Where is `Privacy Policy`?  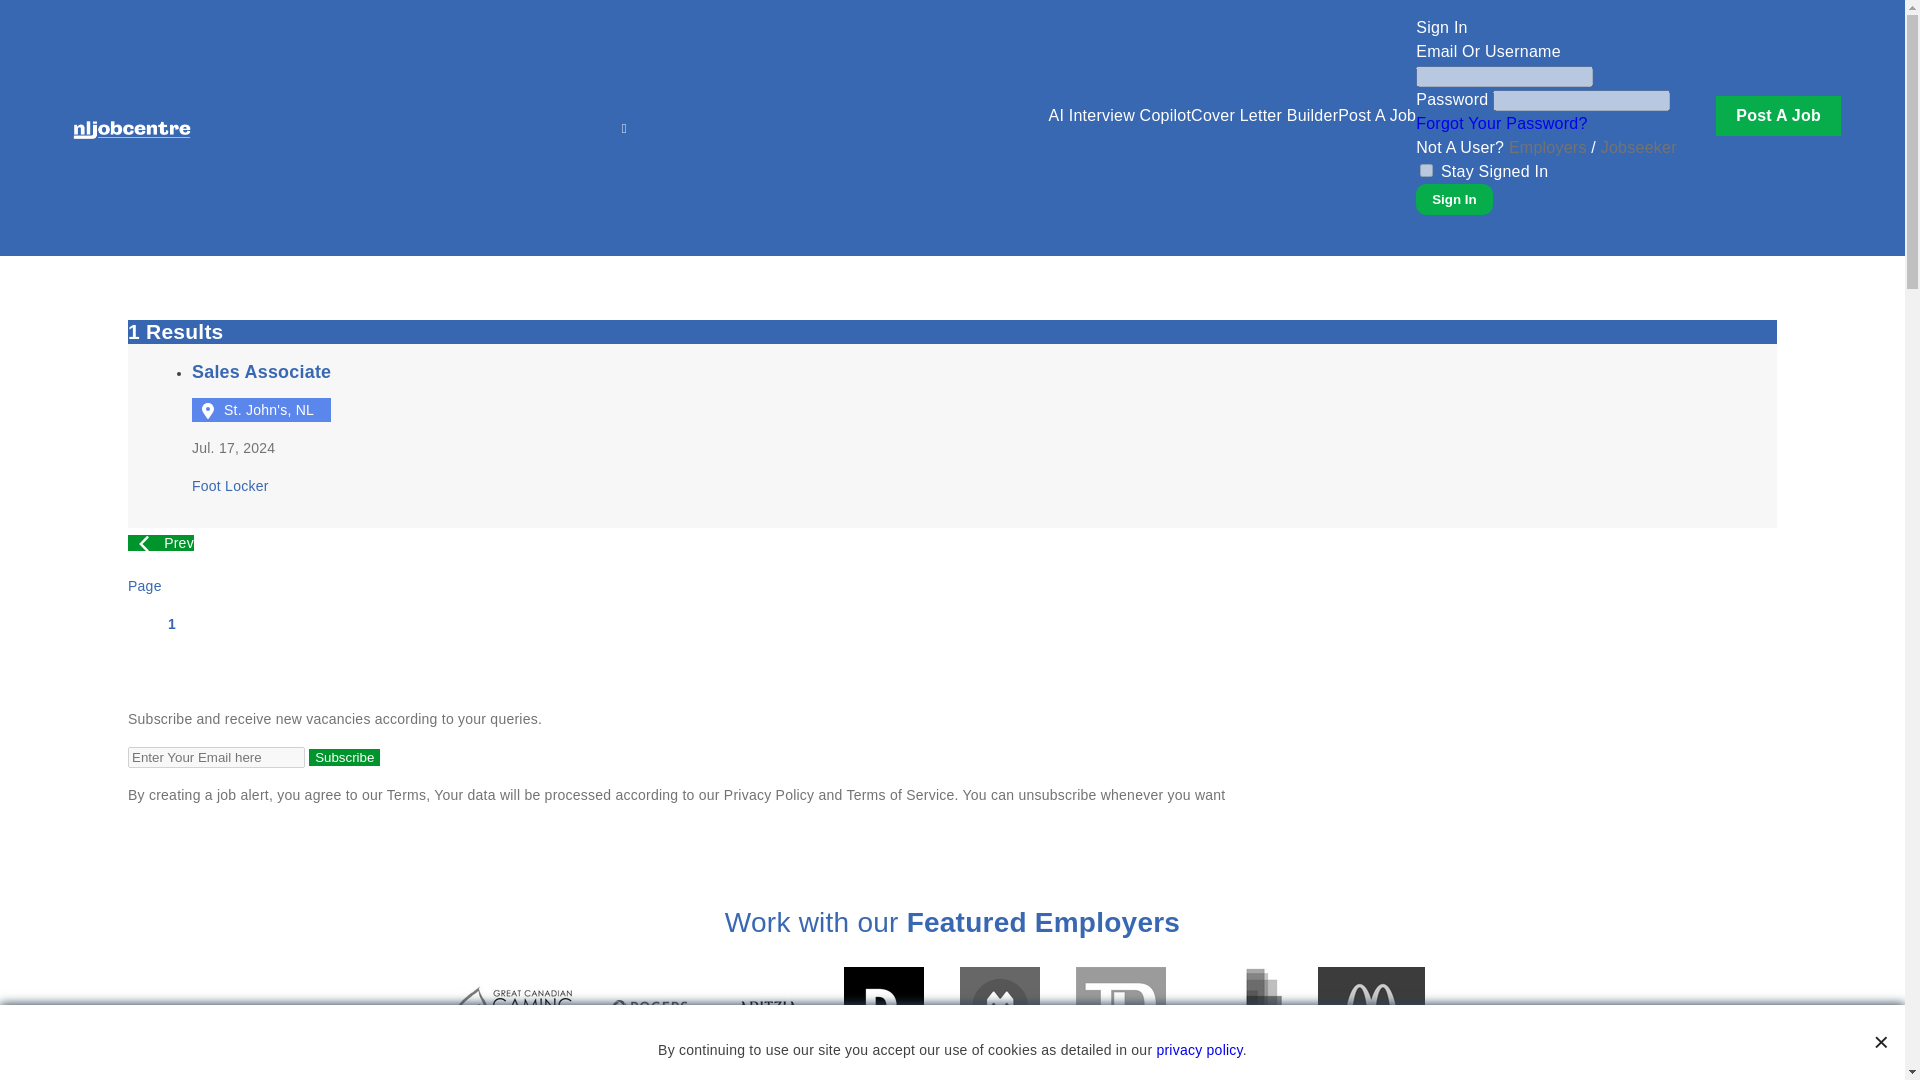
Privacy Policy is located at coordinates (1426, 170).